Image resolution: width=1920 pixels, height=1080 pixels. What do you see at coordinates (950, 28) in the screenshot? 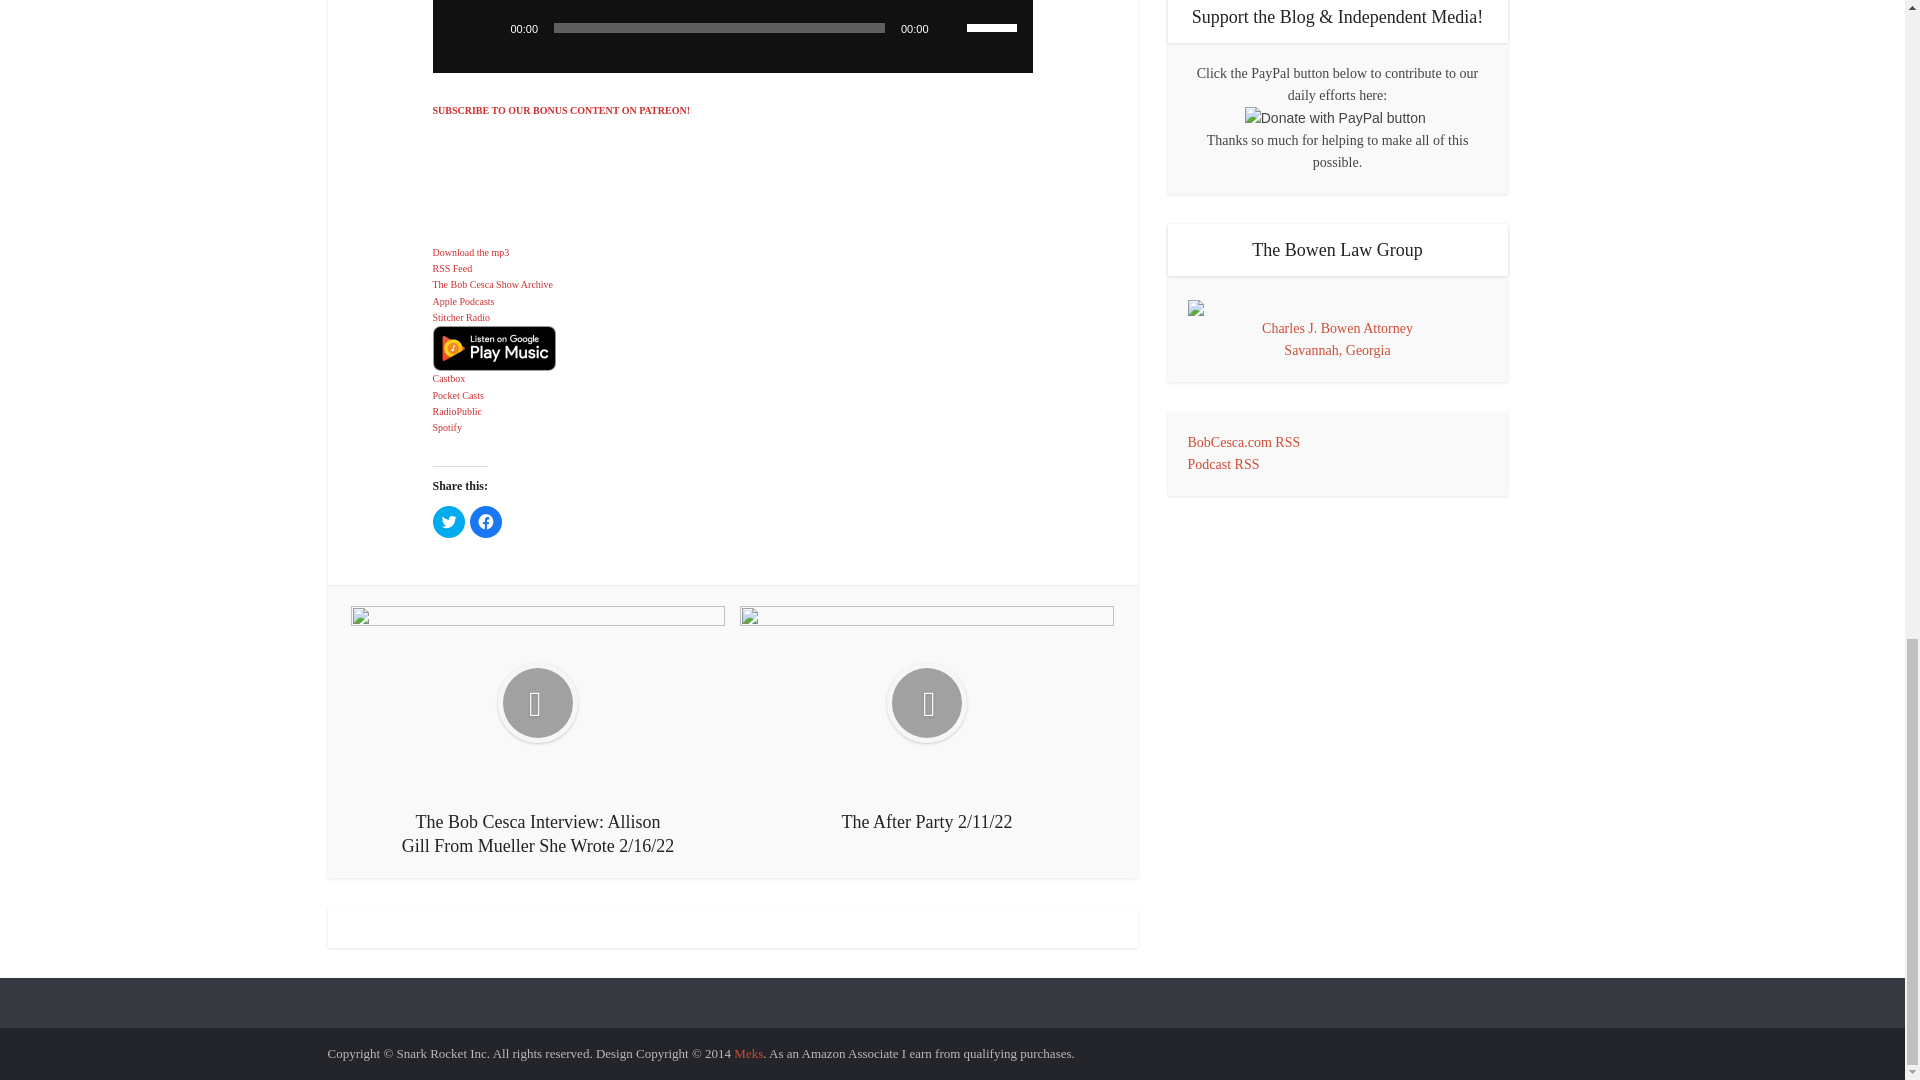
I see `Mute` at bounding box center [950, 28].